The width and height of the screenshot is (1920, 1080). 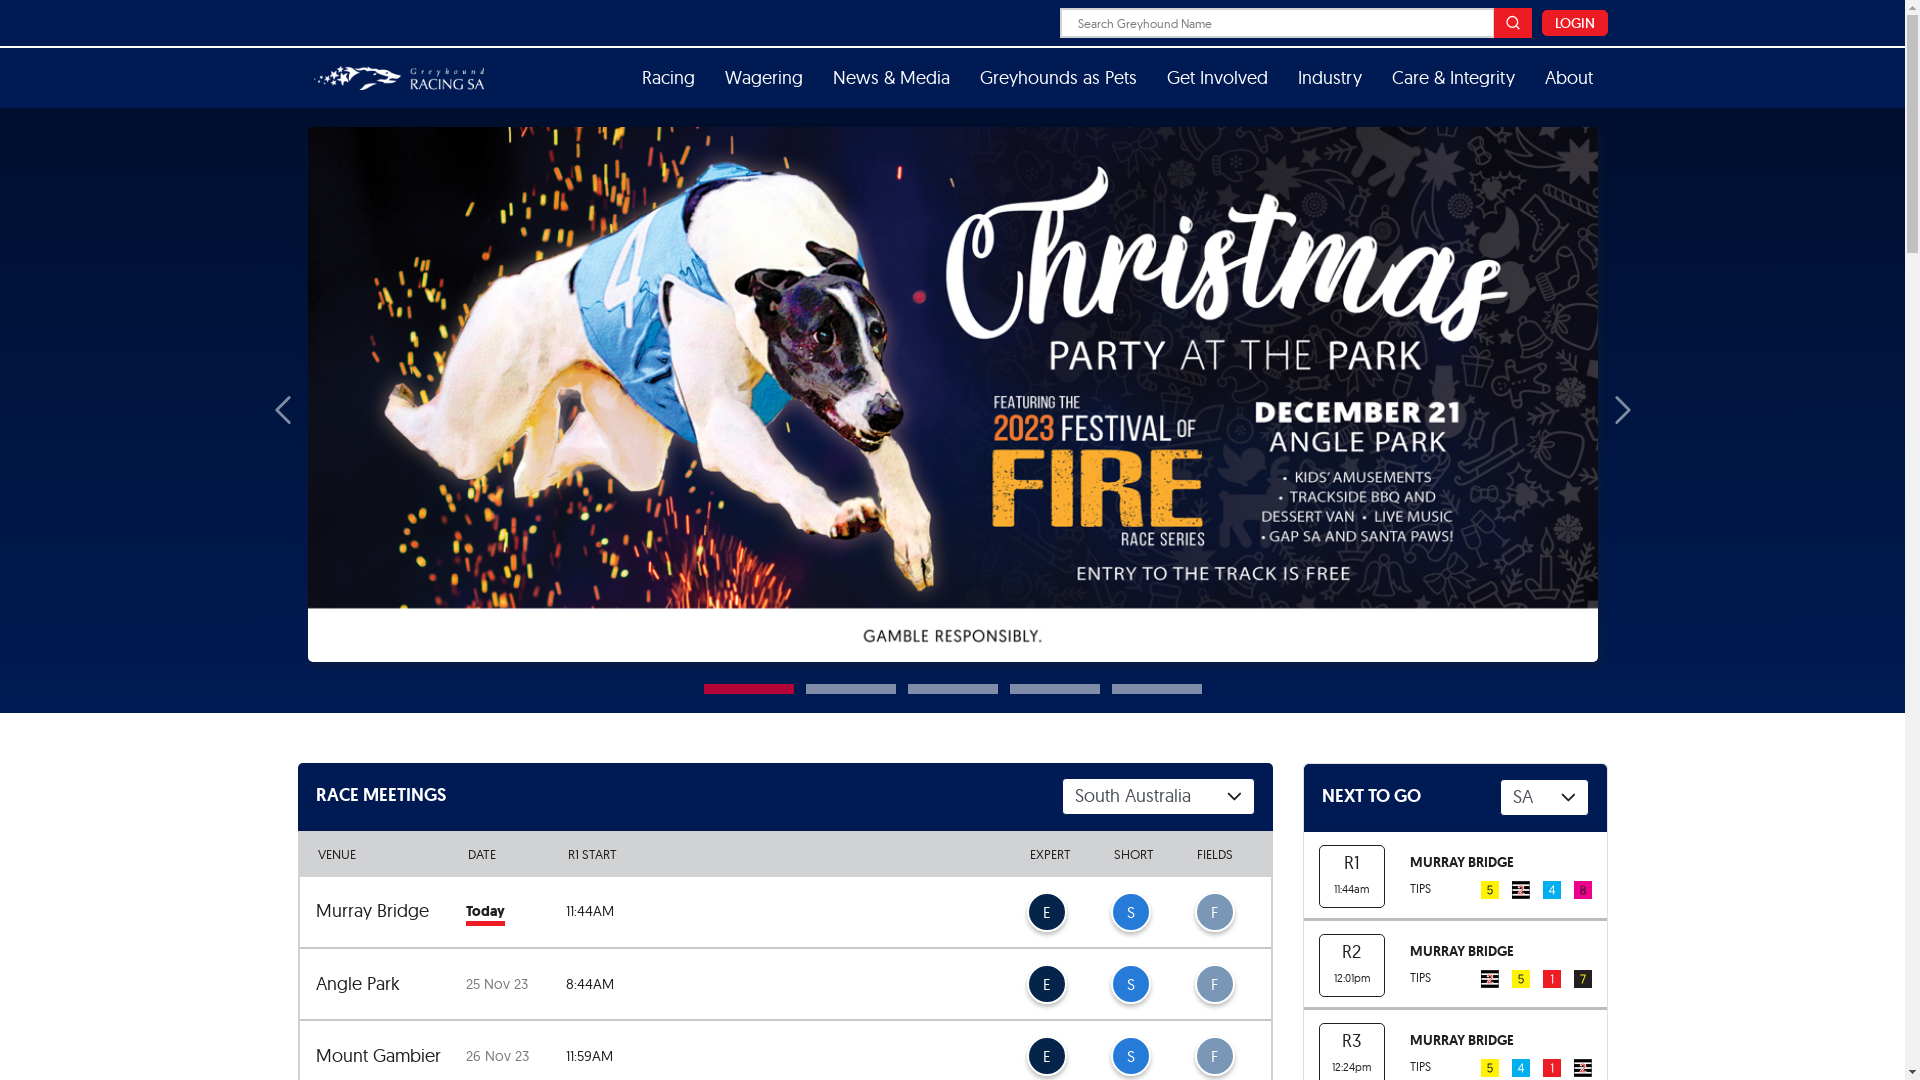 I want to click on F, so click(x=1214, y=984).